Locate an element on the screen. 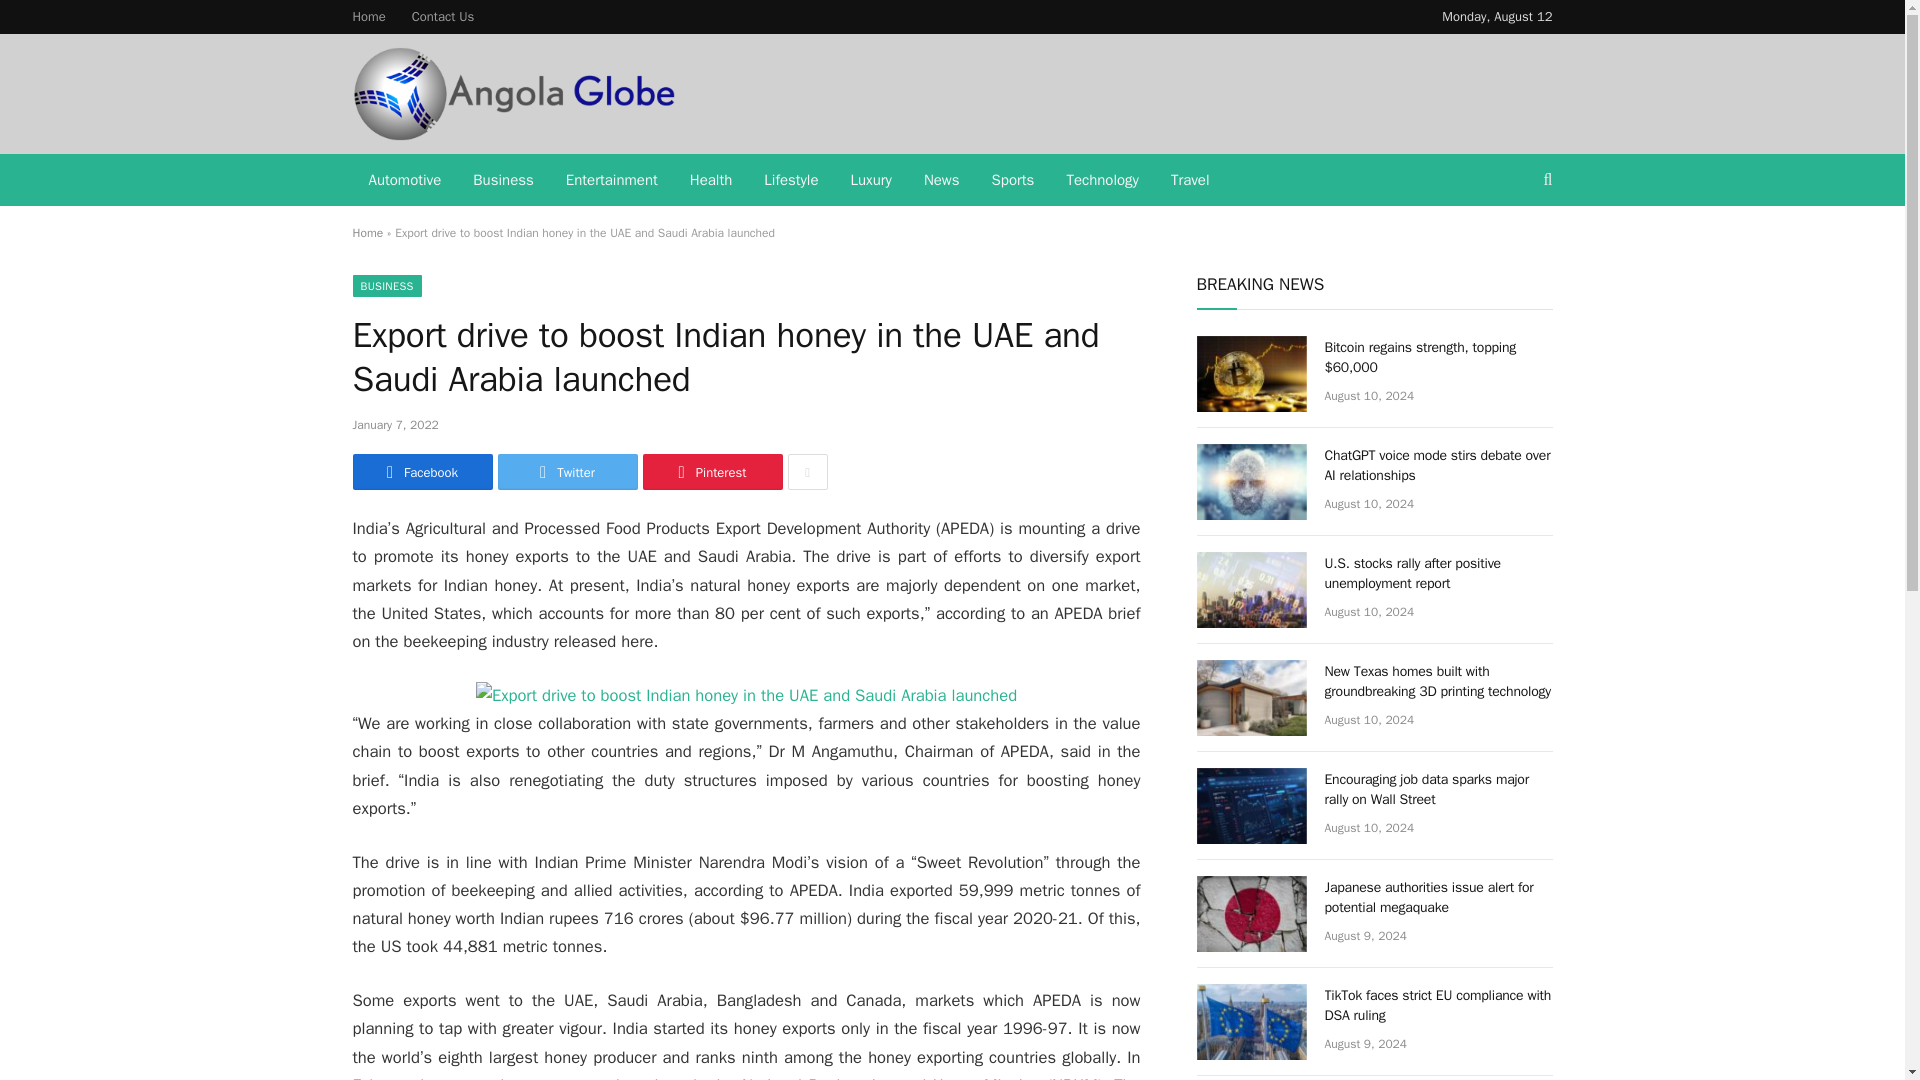 The height and width of the screenshot is (1080, 1920). Luxury is located at coordinates (872, 180).